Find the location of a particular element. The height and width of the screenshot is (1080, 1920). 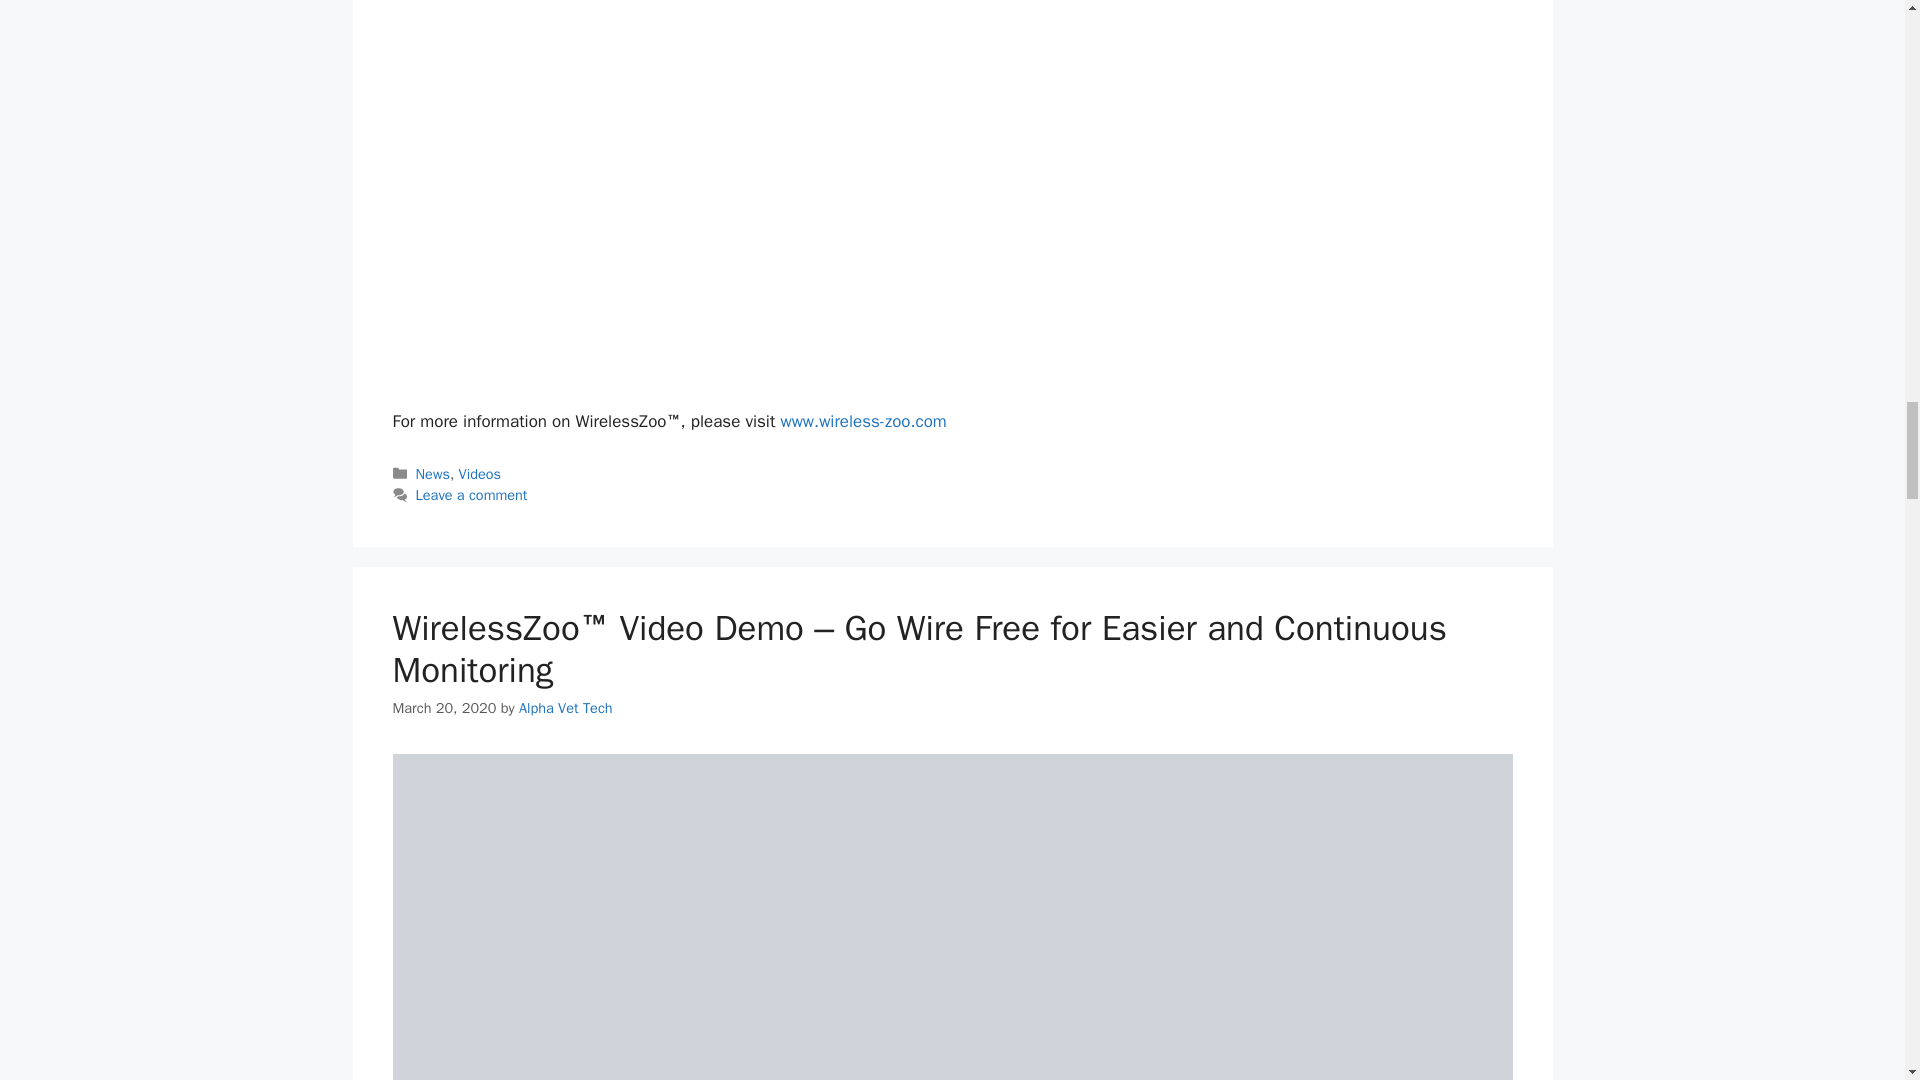

Videos is located at coordinates (480, 474).